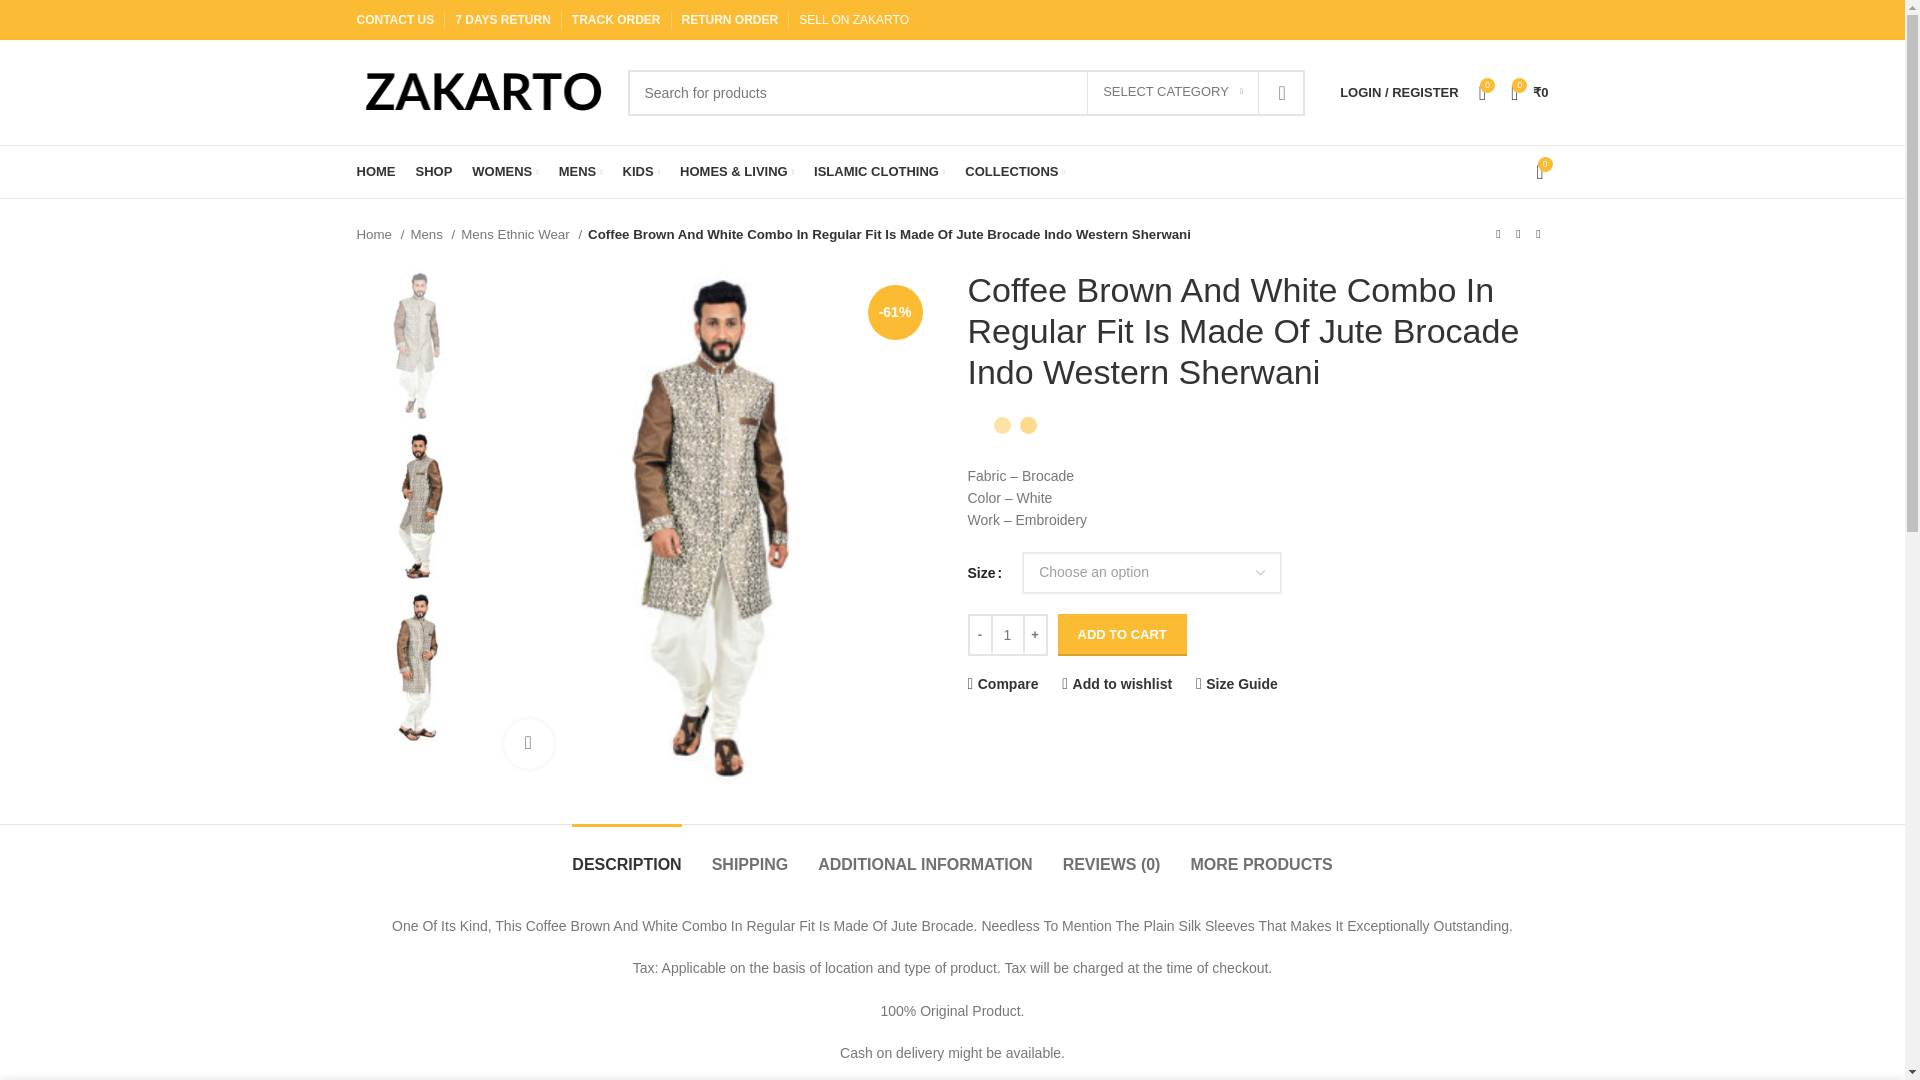 The width and height of the screenshot is (1920, 1080). What do you see at coordinates (1530, 92) in the screenshot?
I see `Shopping cart` at bounding box center [1530, 92].